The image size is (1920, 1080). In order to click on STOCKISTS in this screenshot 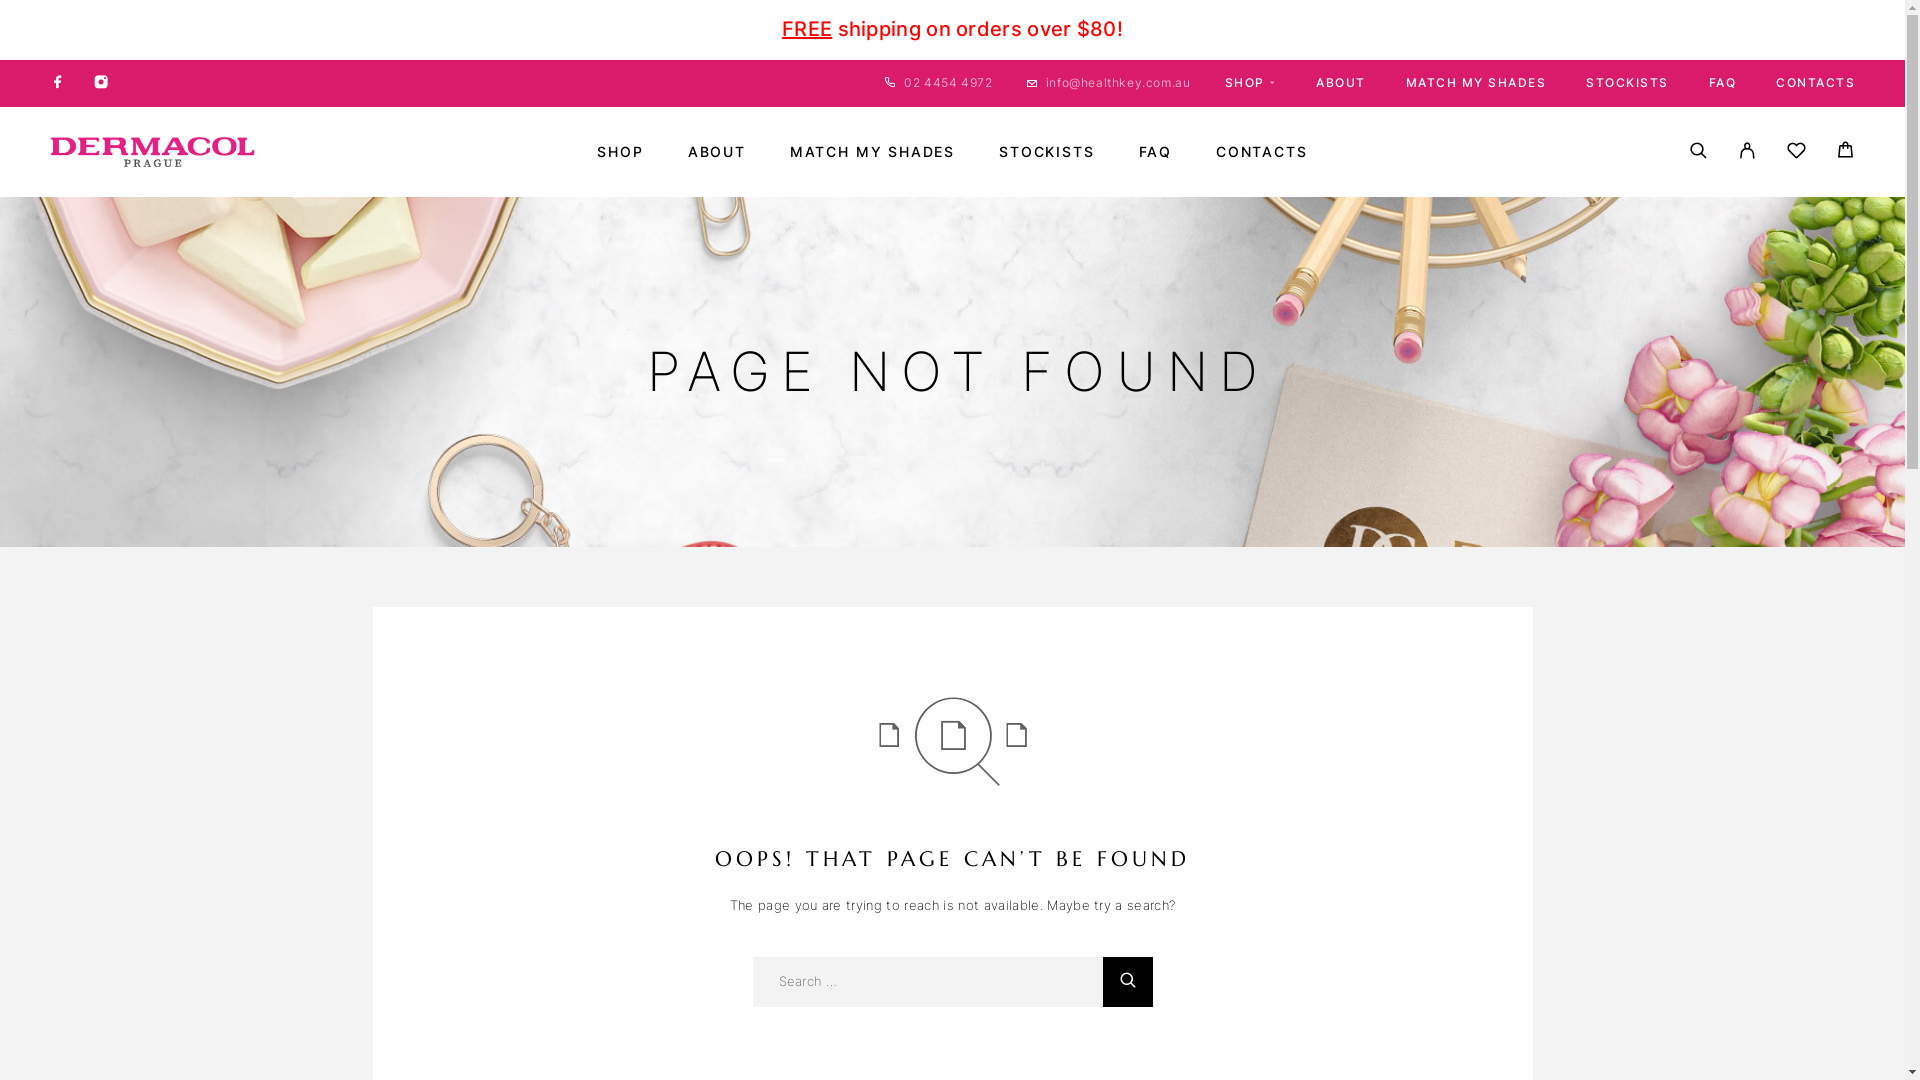, I will do `click(1628, 82)`.